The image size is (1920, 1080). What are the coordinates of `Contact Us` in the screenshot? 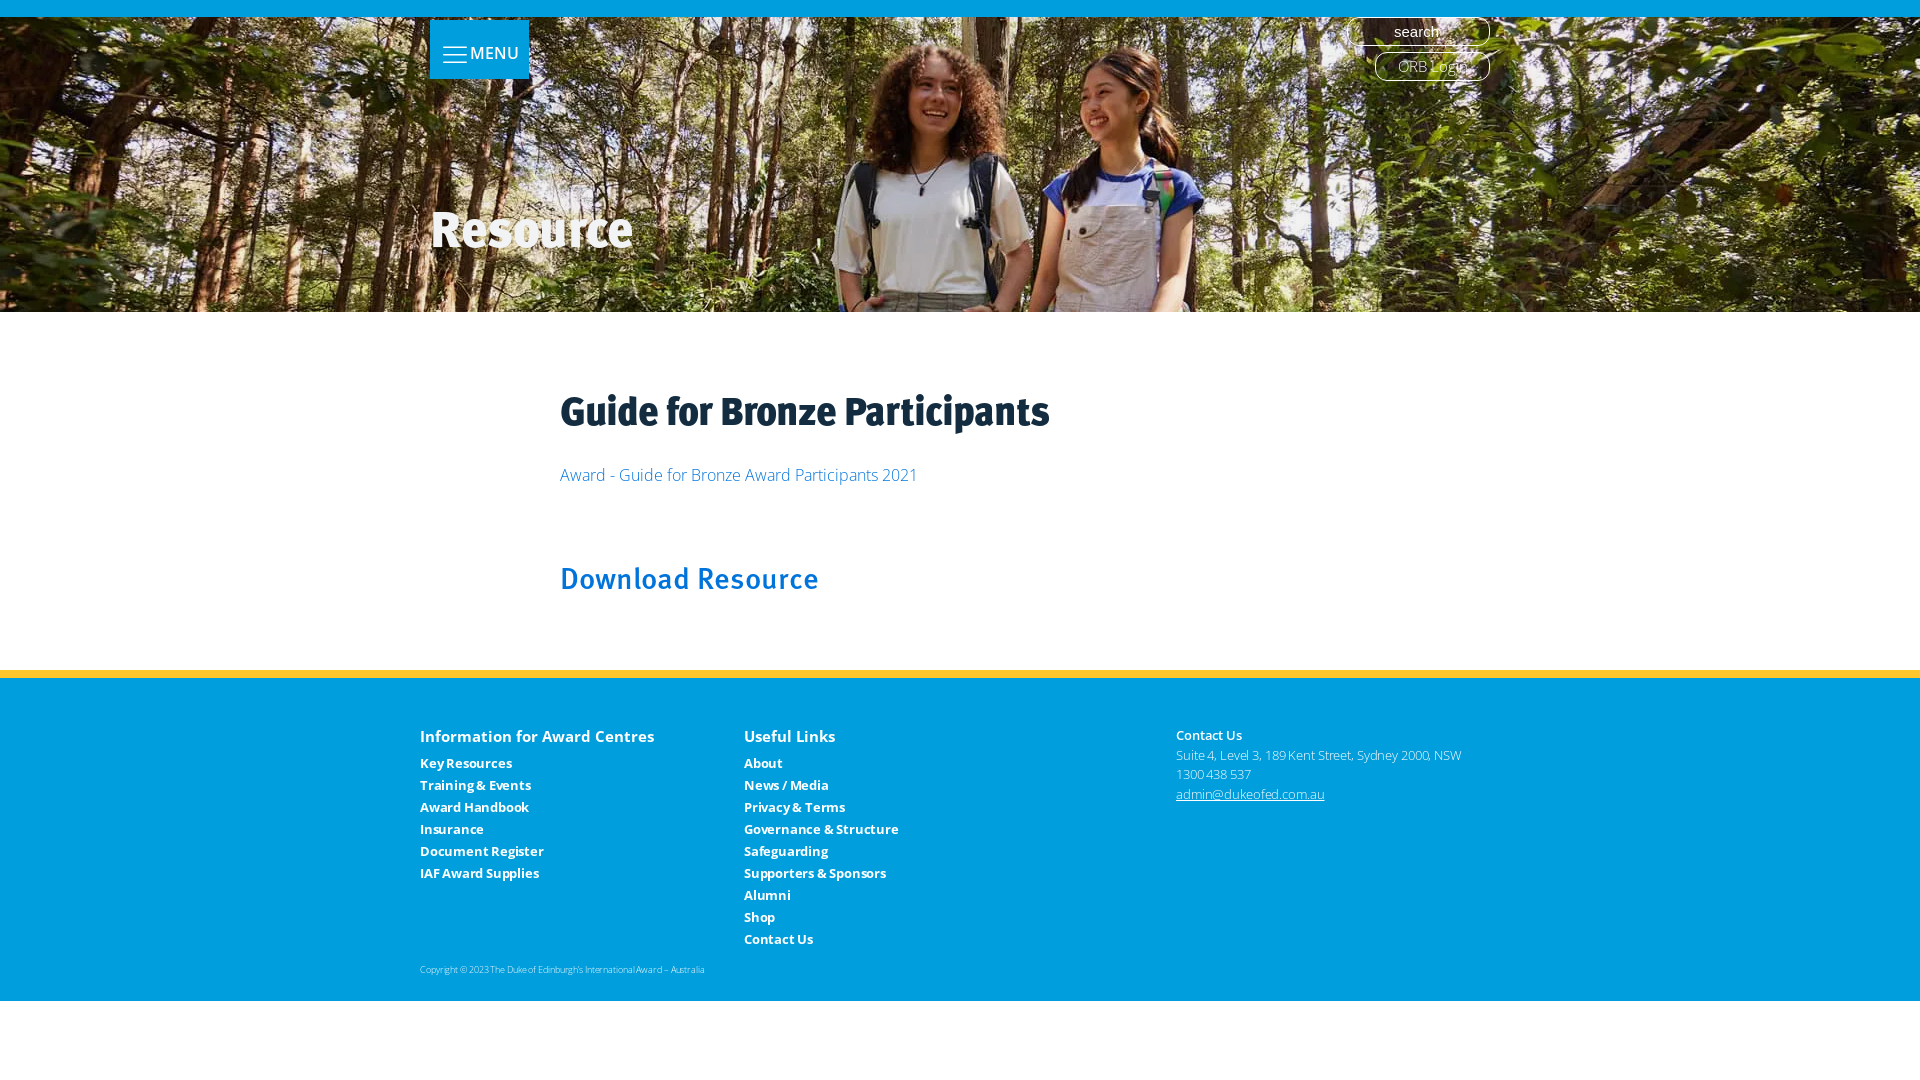 It's located at (822, 939).